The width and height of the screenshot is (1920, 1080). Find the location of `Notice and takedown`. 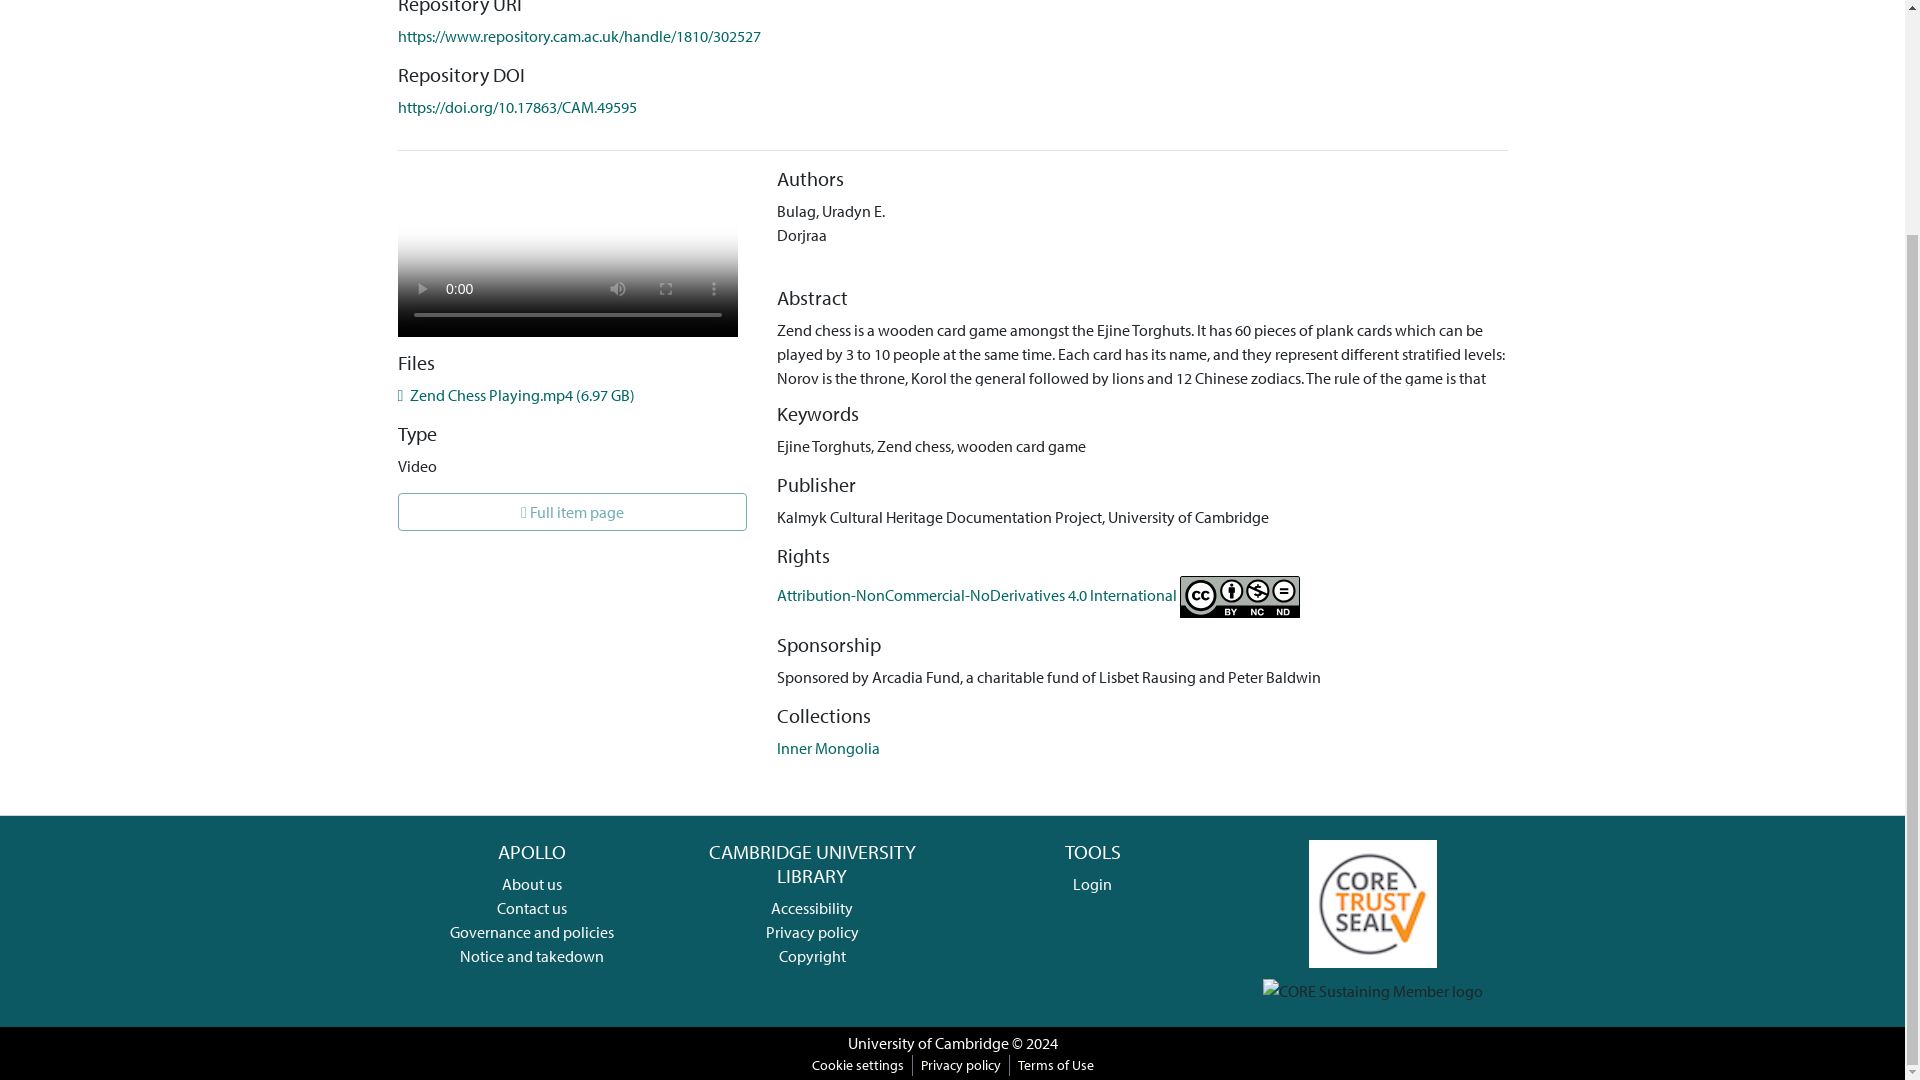

Notice and takedown is located at coordinates (532, 956).